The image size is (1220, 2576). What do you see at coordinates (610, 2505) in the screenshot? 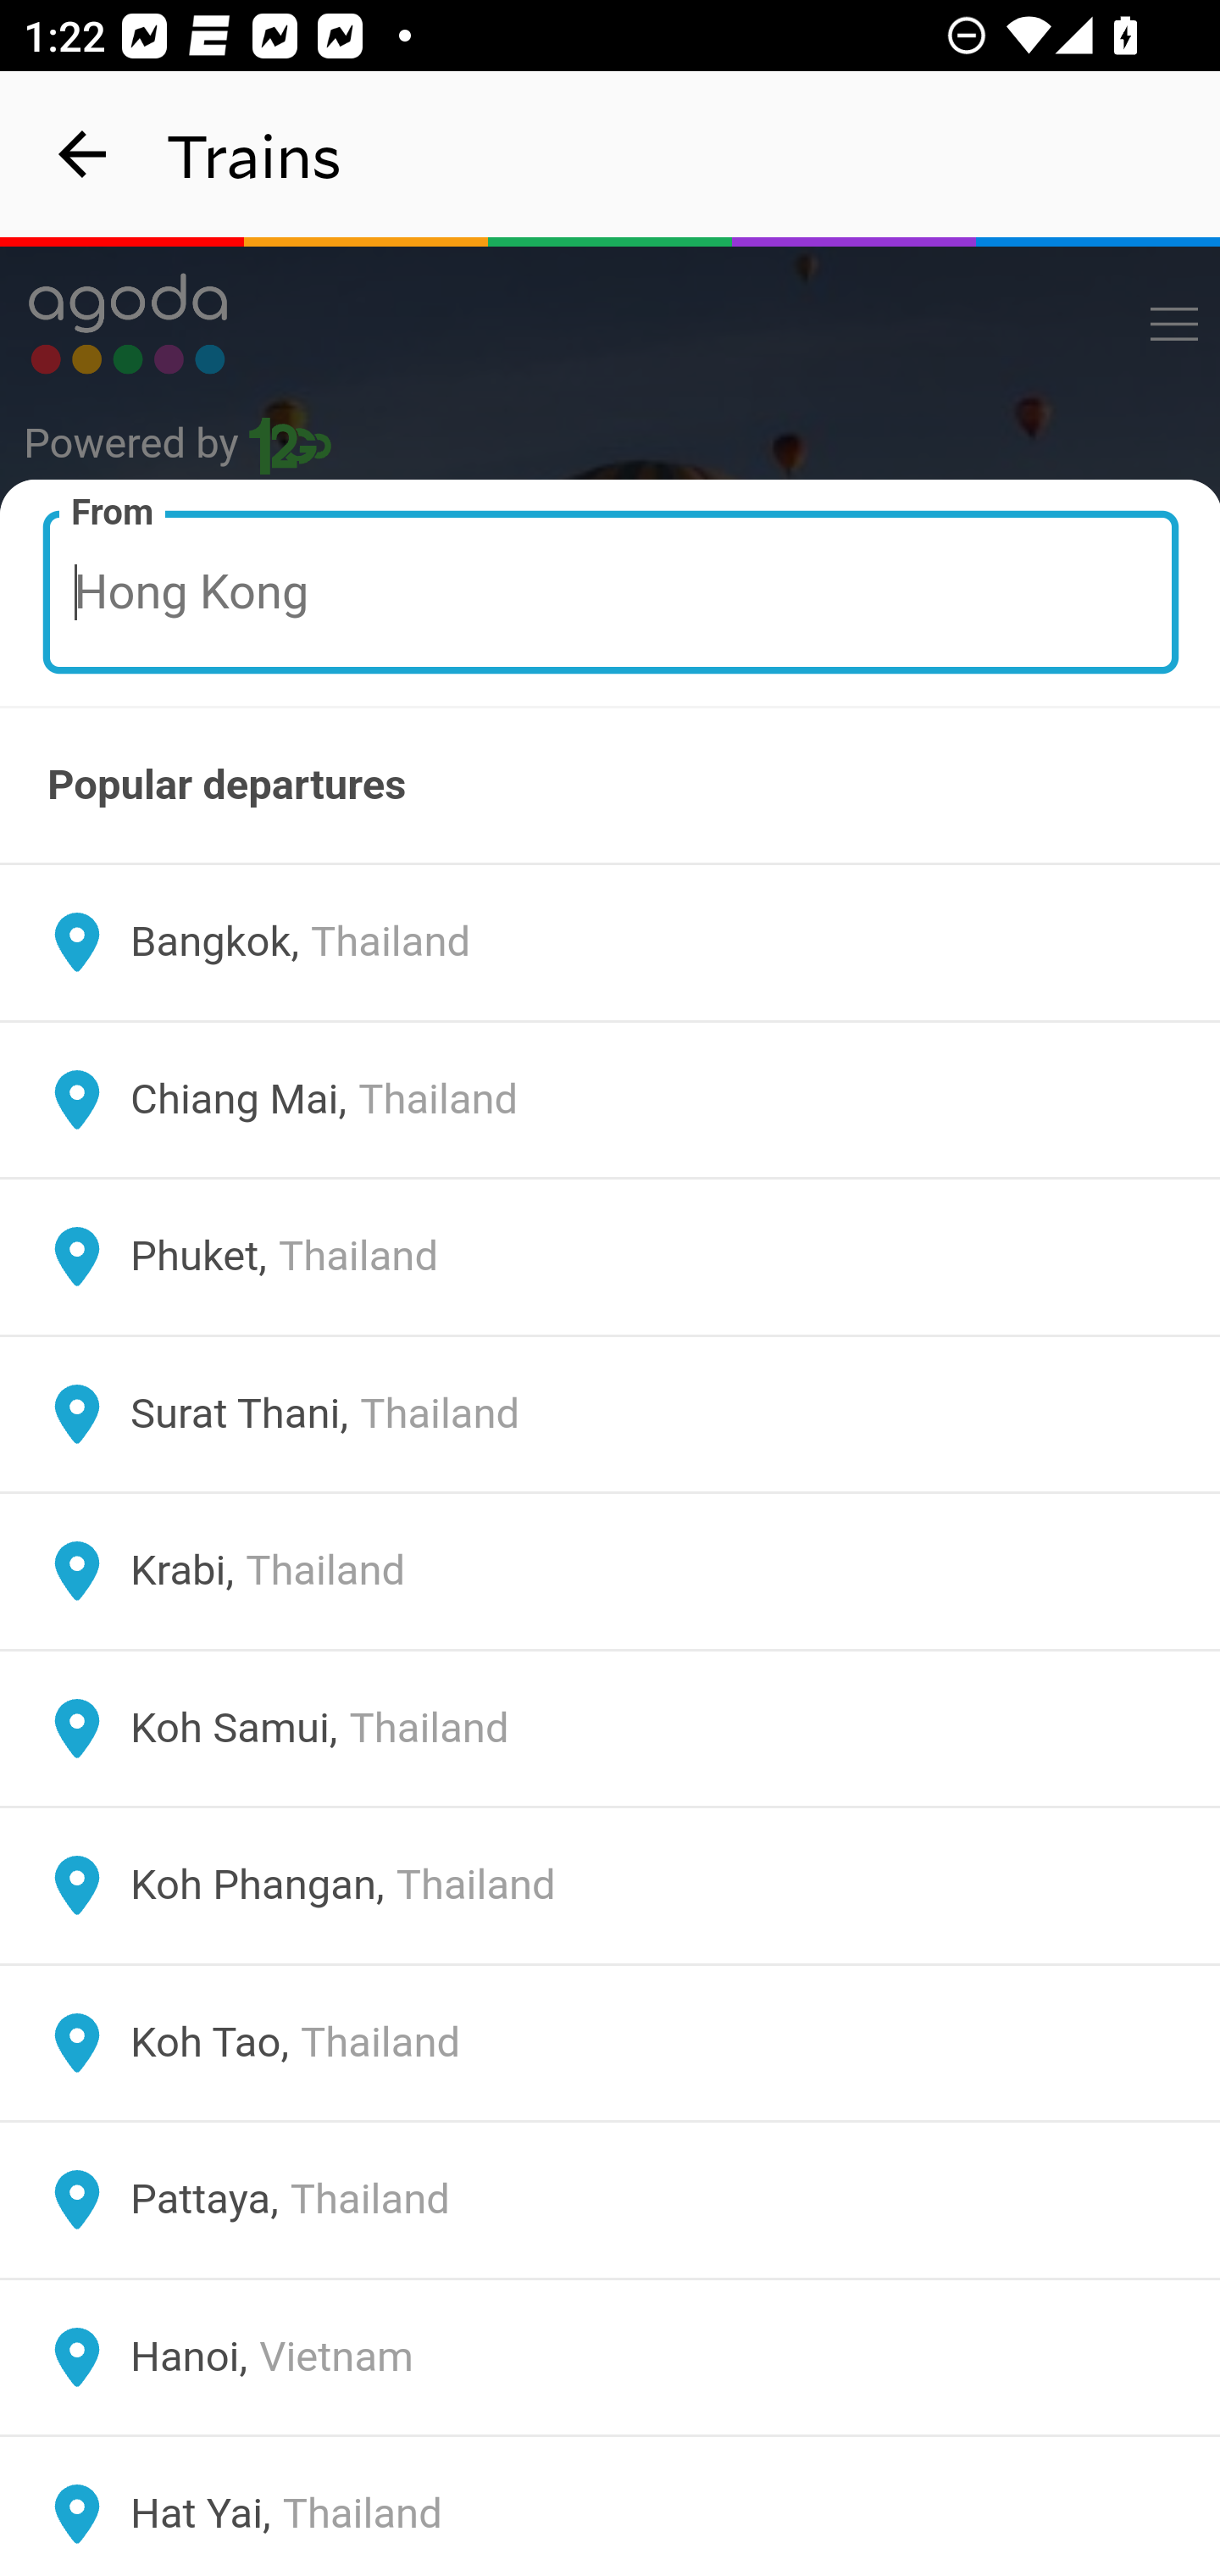
I see `Hat Yai,Thailand` at bounding box center [610, 2505].